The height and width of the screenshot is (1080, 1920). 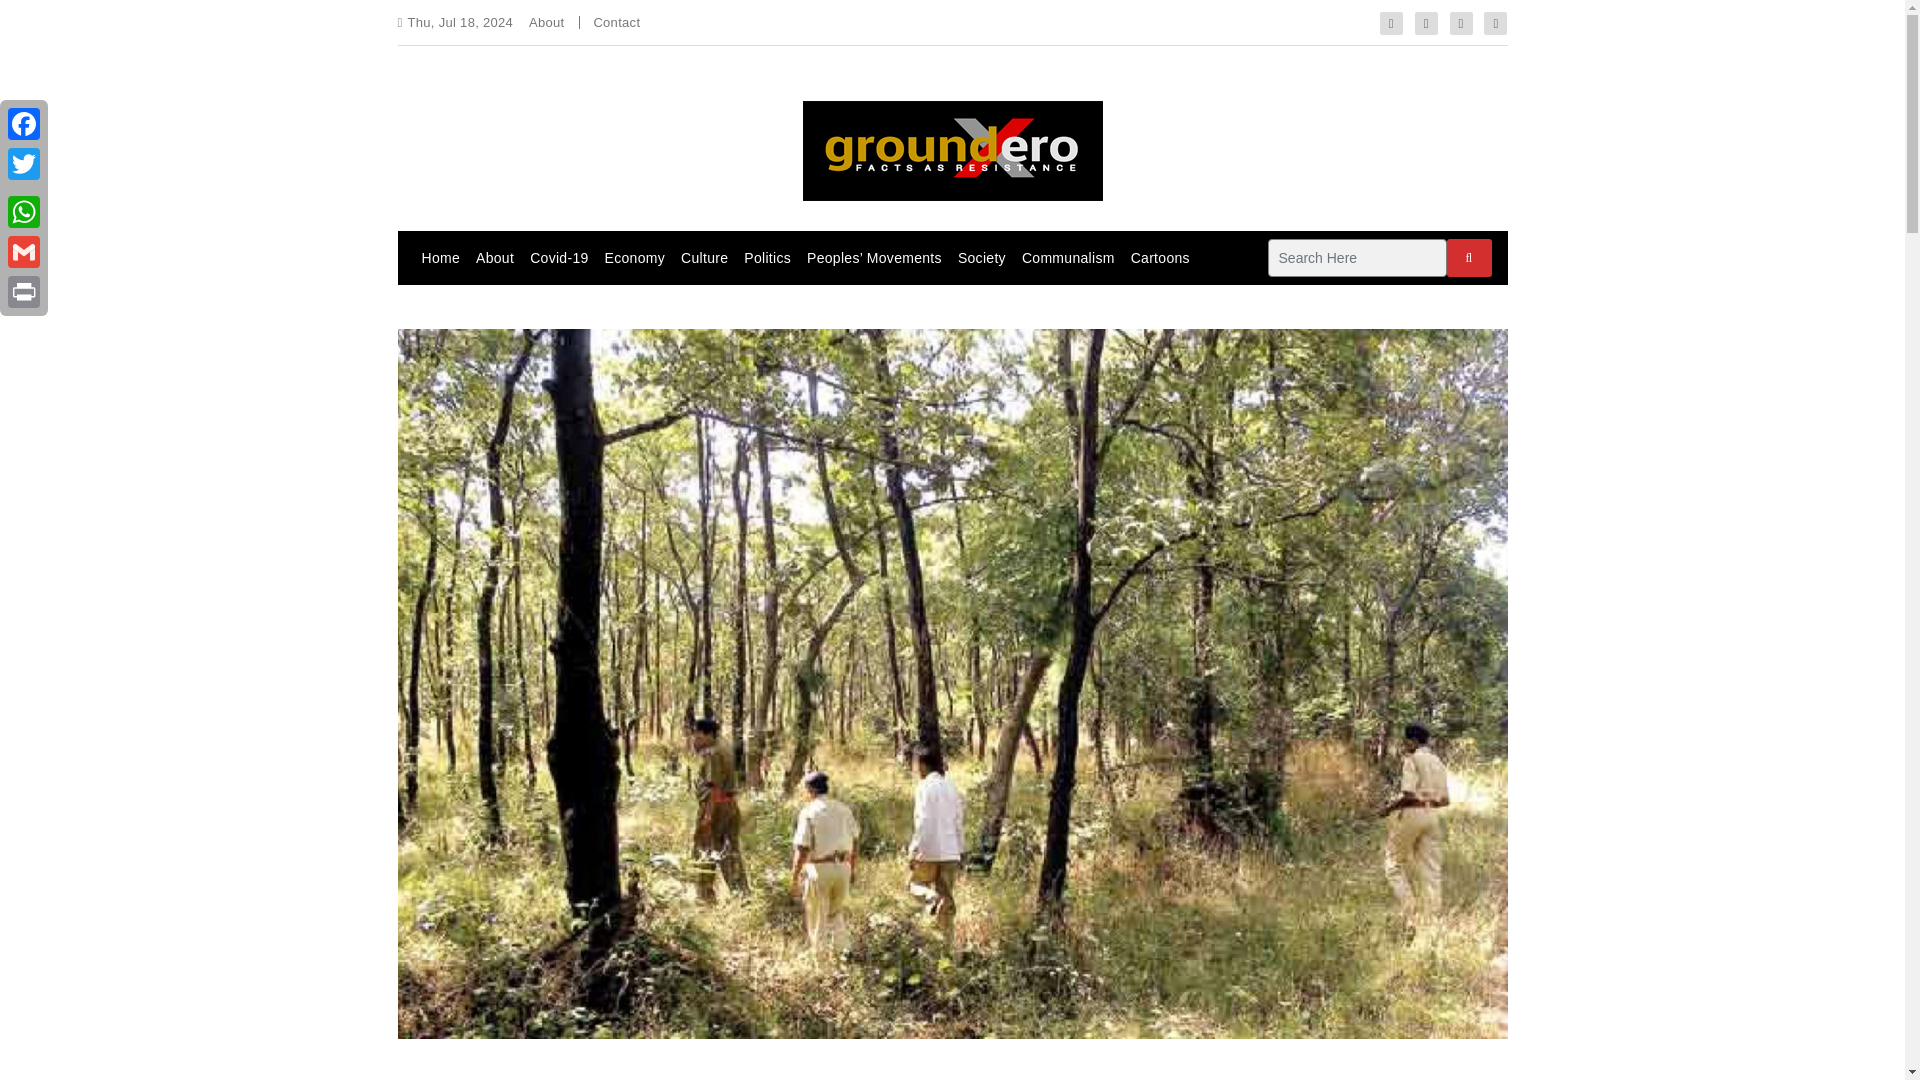 What do you see at coordinates (1068, 258) in the screenshot?
I see `Communalism` at bounding box center [1068, 258].